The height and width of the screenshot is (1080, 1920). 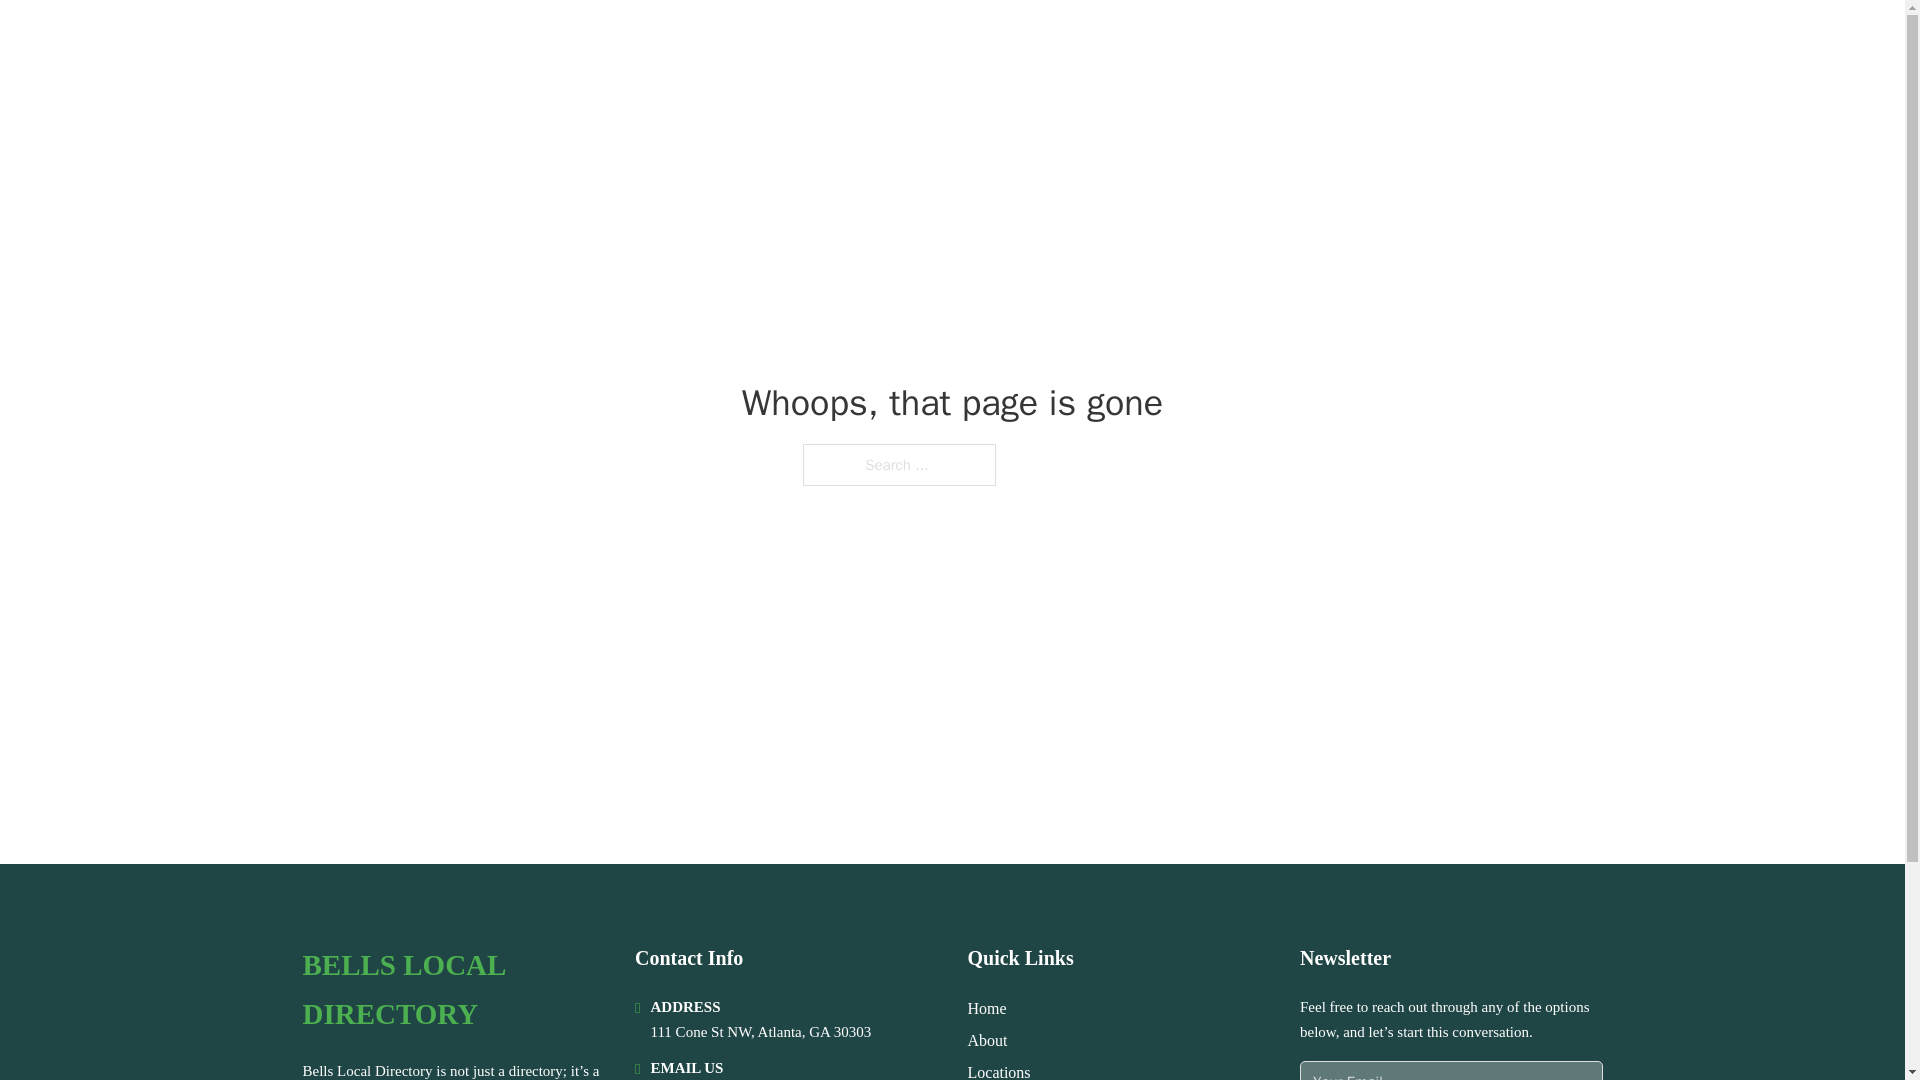 What do you see at coordinates (999, 1070) in the screenshot?
I see `Locations` at bounding box center [999, 1070].